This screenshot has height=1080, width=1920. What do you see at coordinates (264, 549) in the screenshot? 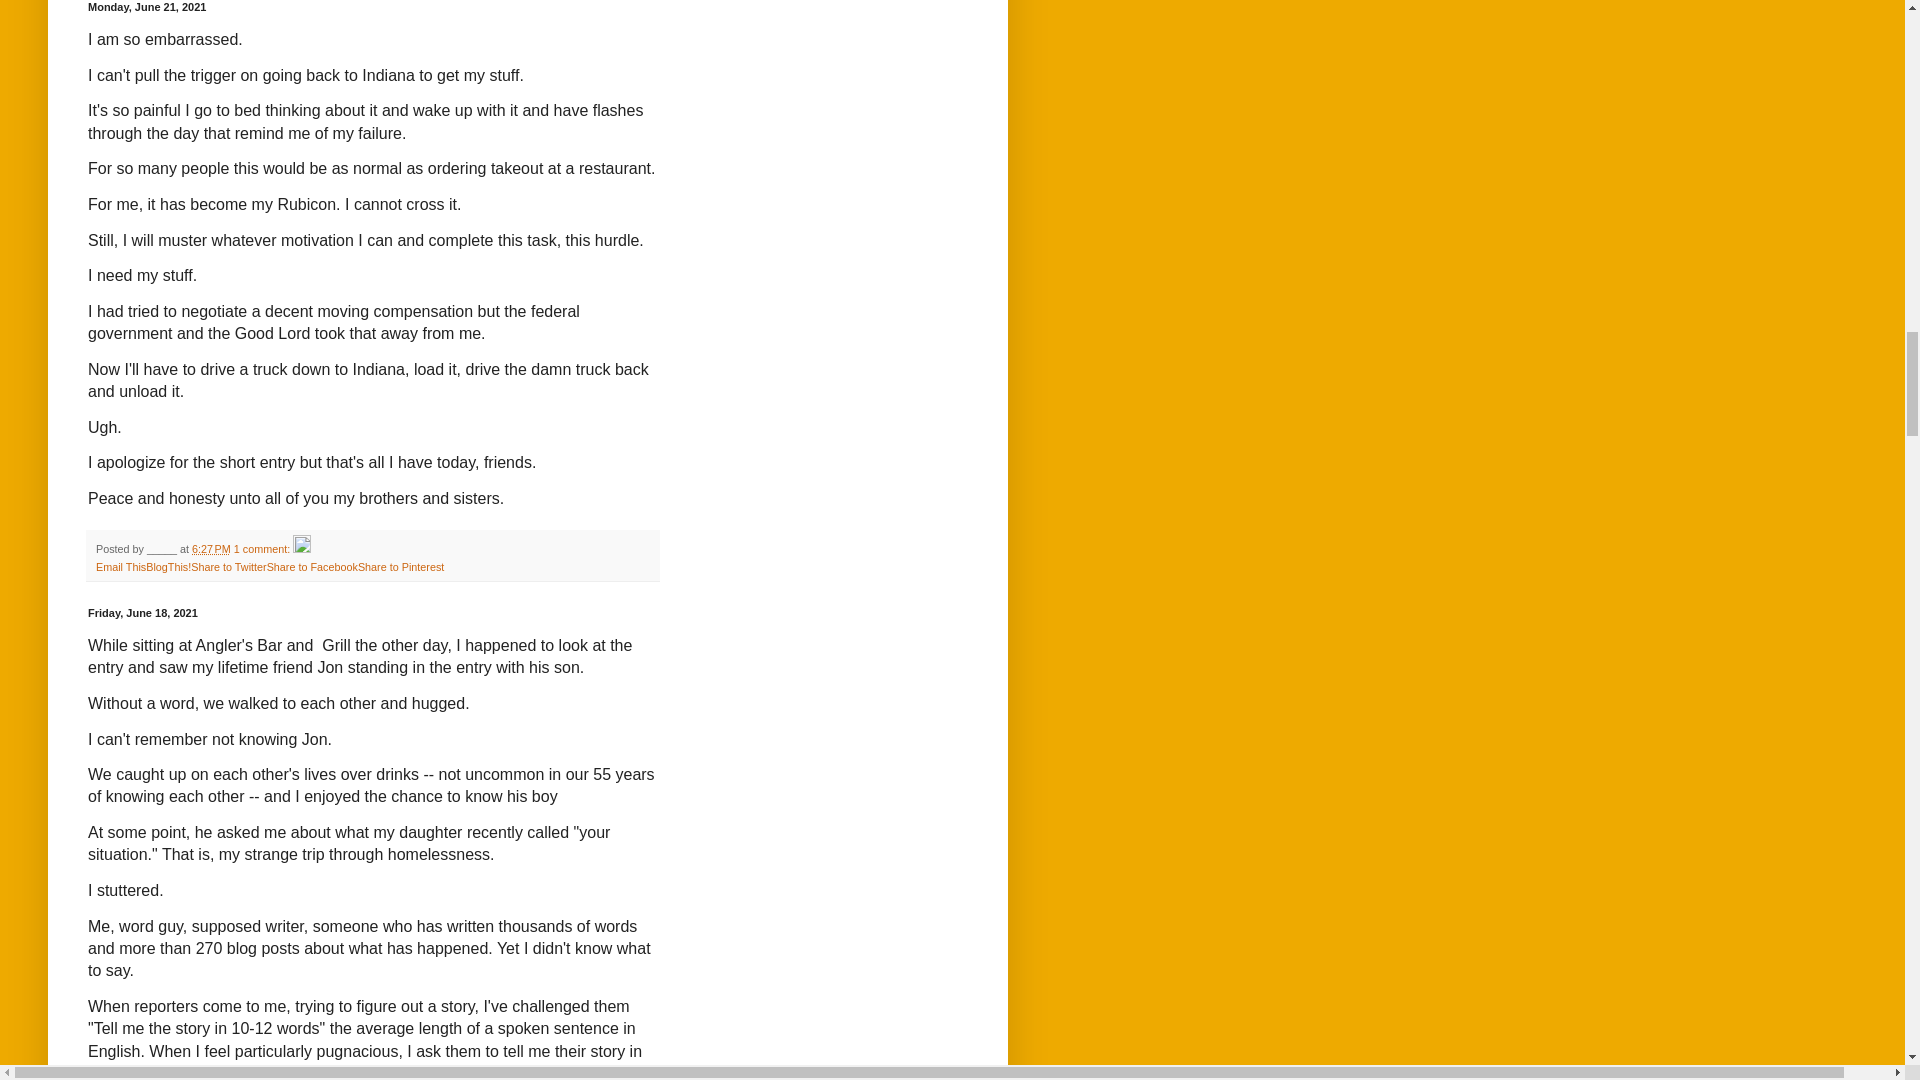
I see `1 comment:` at bounding box center [264, 549].